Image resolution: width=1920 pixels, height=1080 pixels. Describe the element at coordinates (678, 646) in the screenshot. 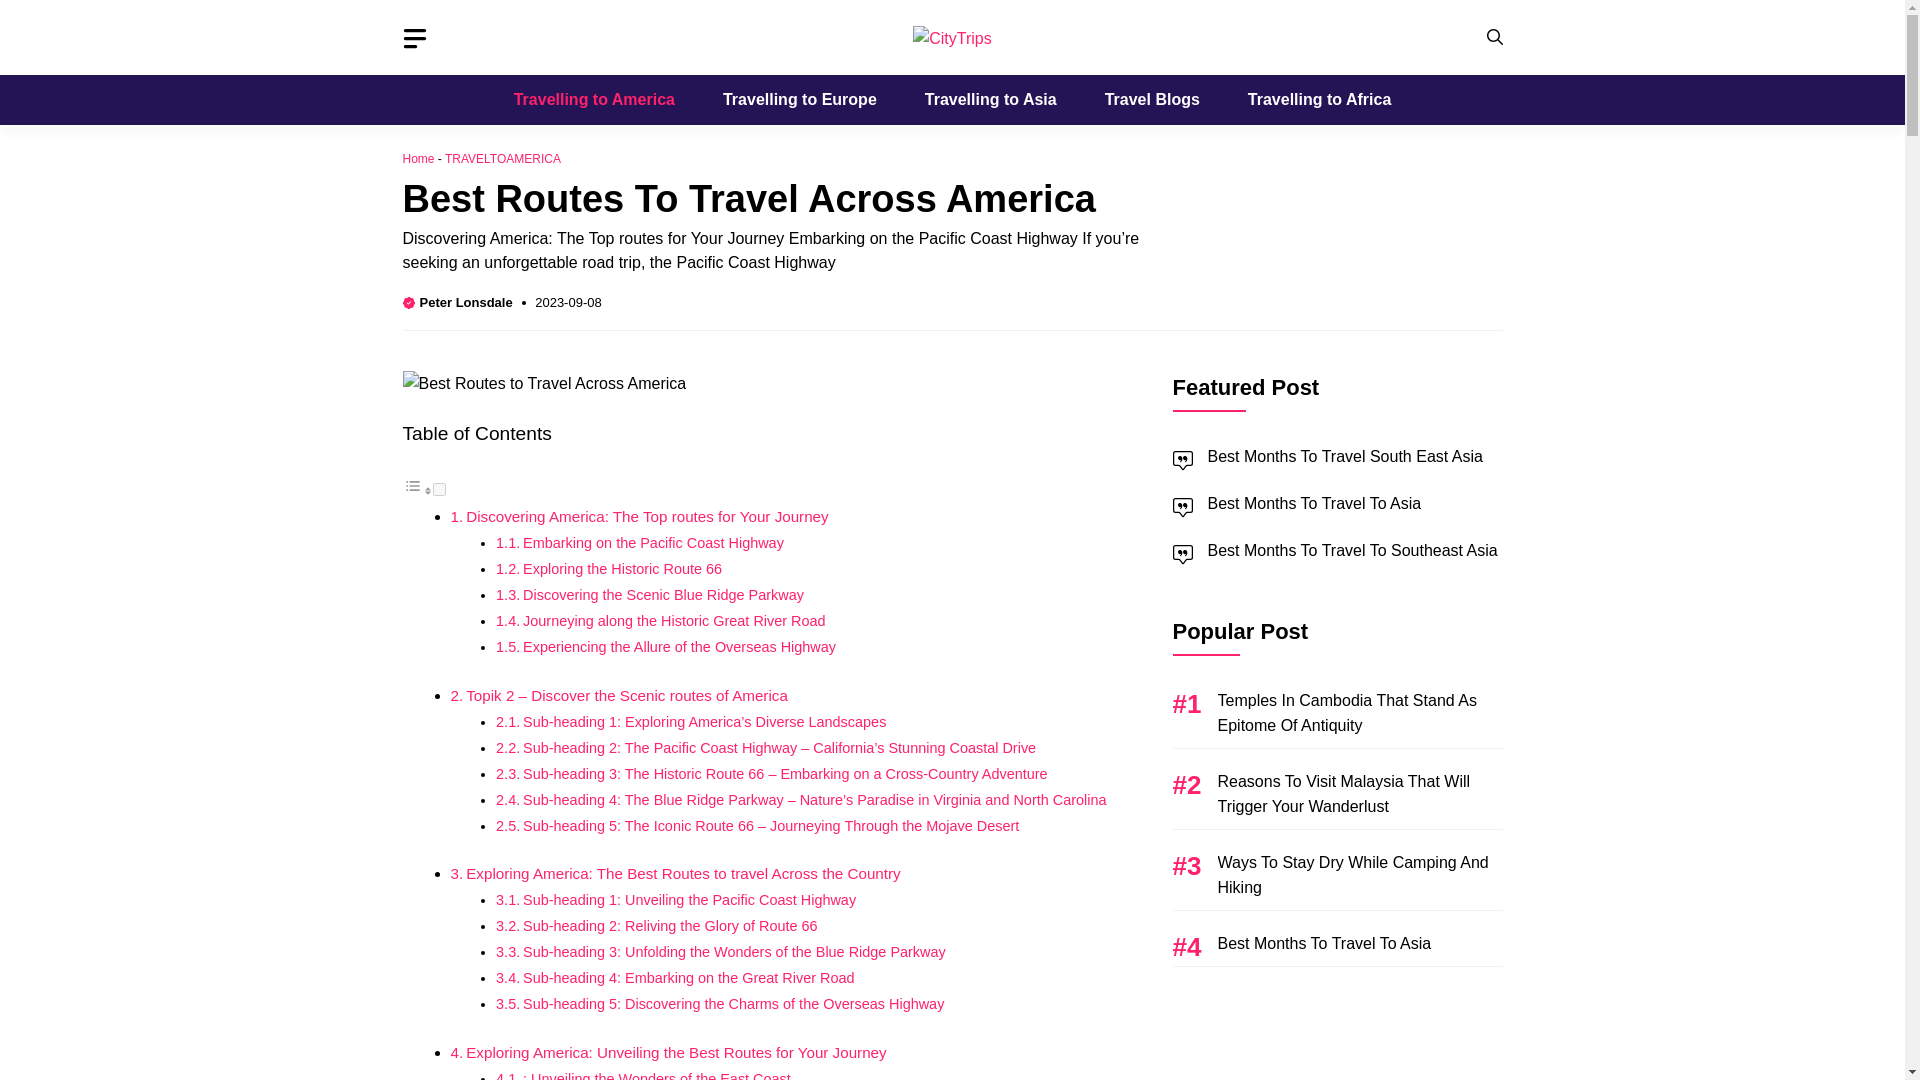

I see ` Experiencing the Allure of the Overseas Highway` at that location.